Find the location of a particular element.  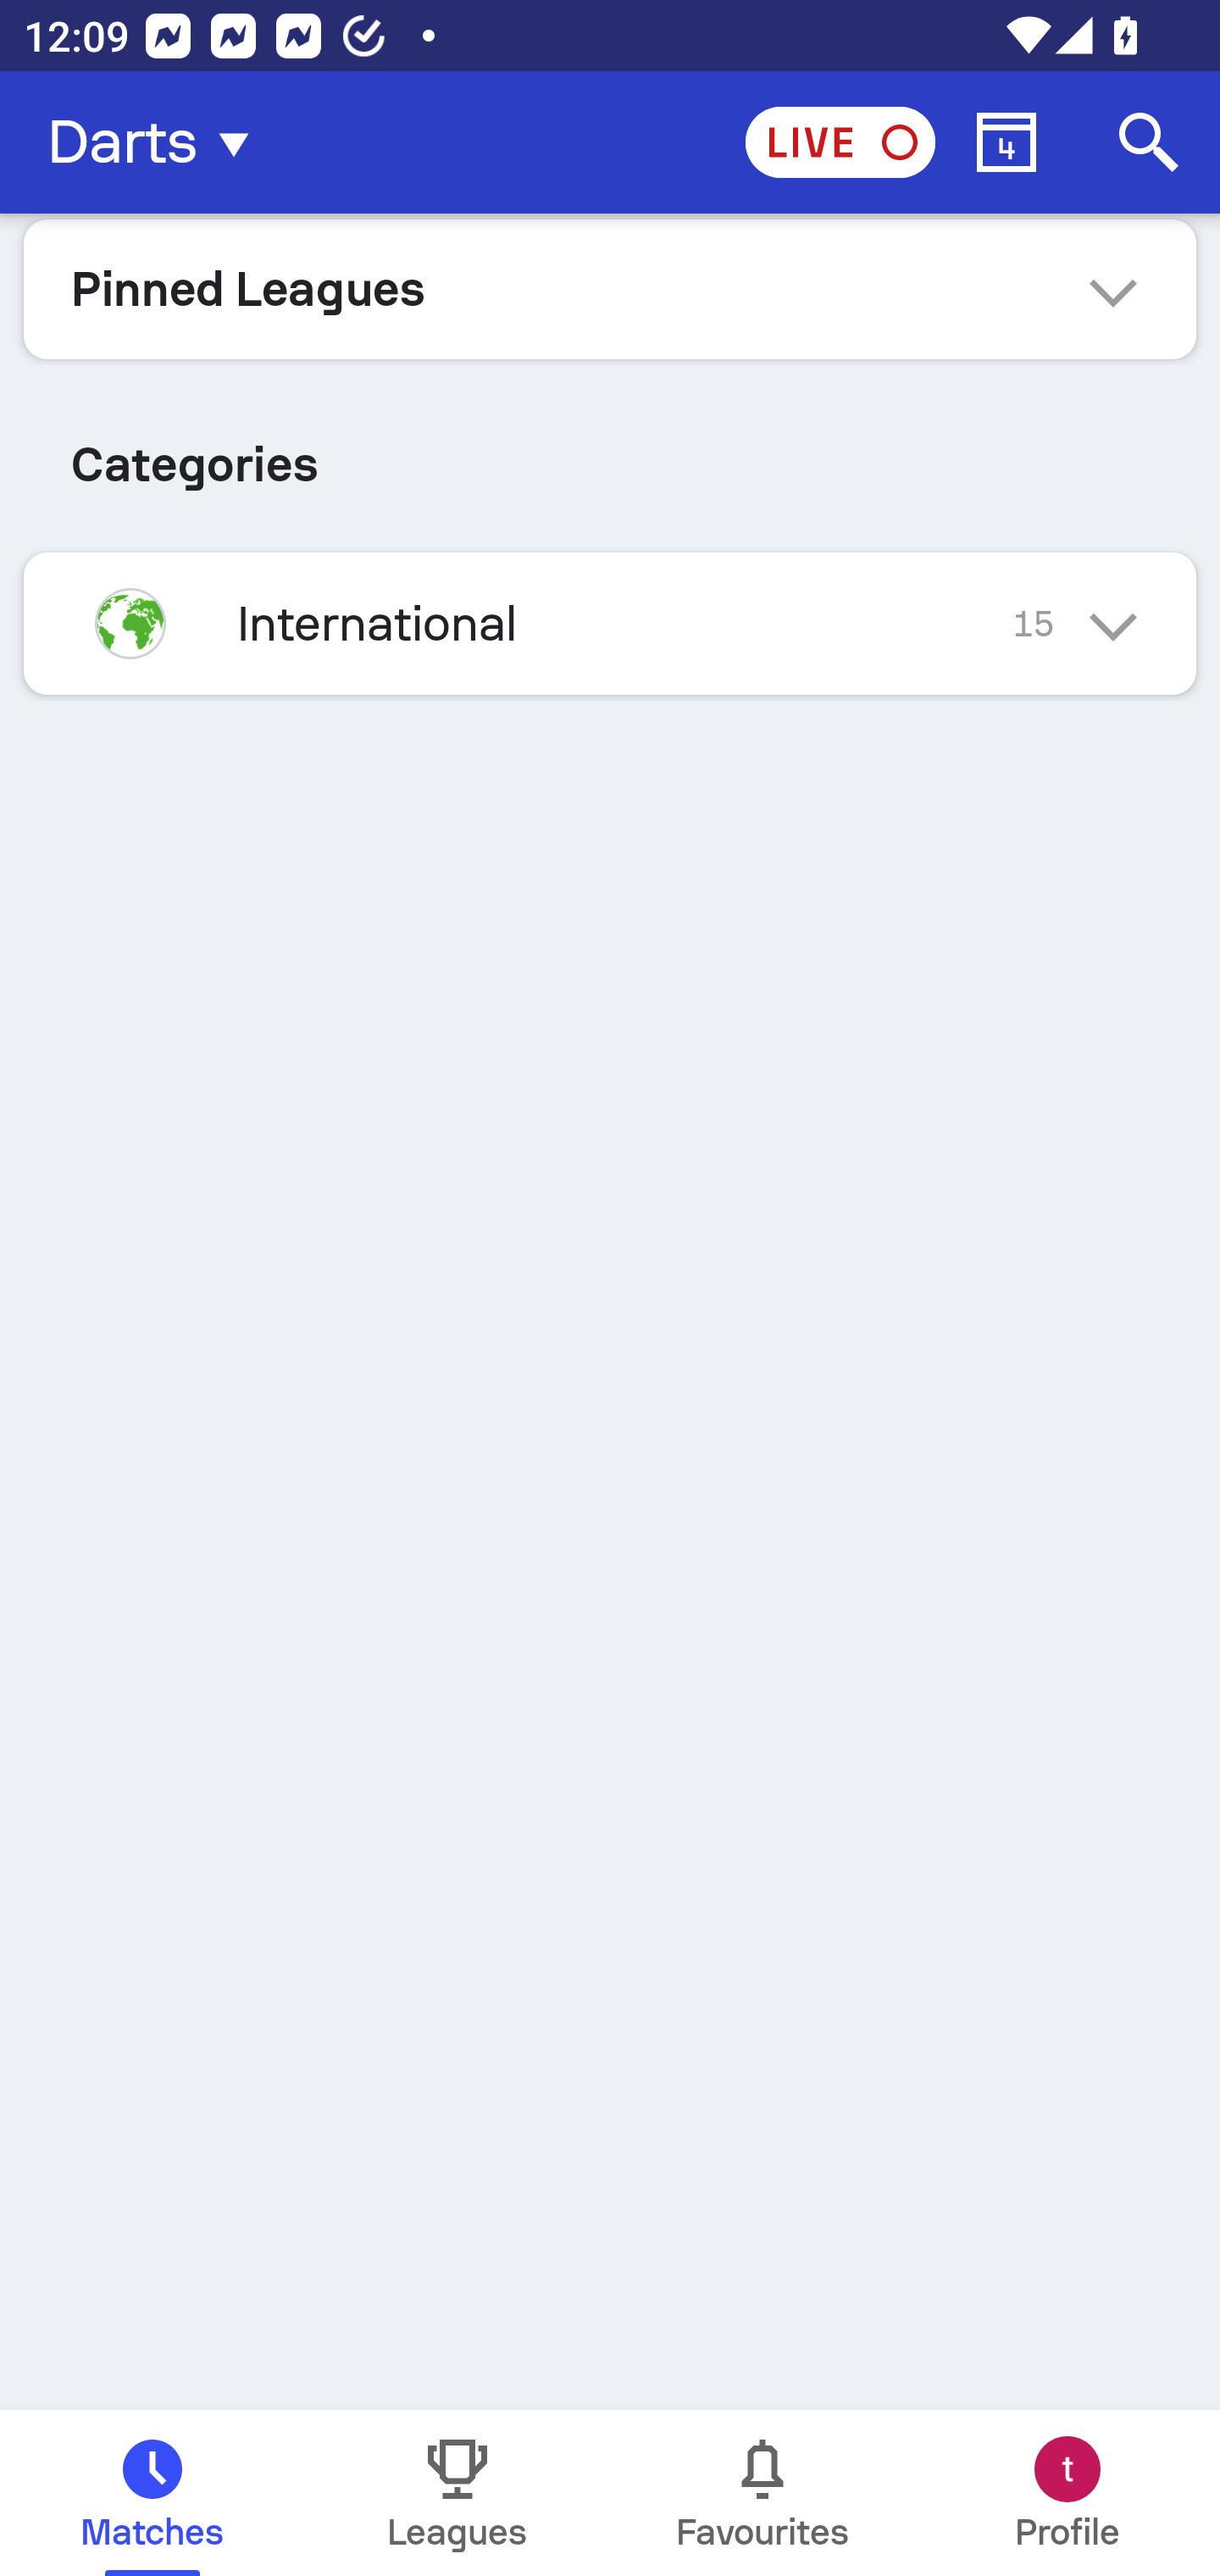

Search is located at coordinates (1149, 142).